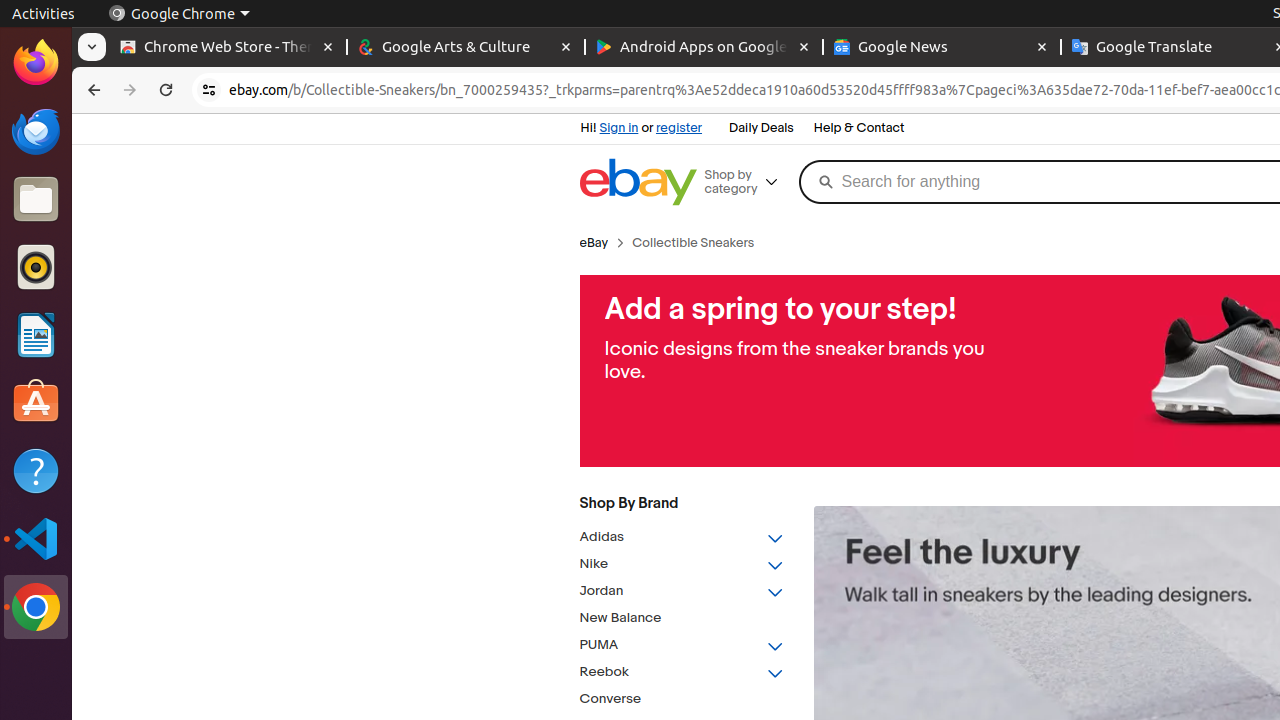 The image size is (1280, 720). Describe the element at coordinates (36, 334) in the screenshot. I see `LibreOffice Writer` at that location.